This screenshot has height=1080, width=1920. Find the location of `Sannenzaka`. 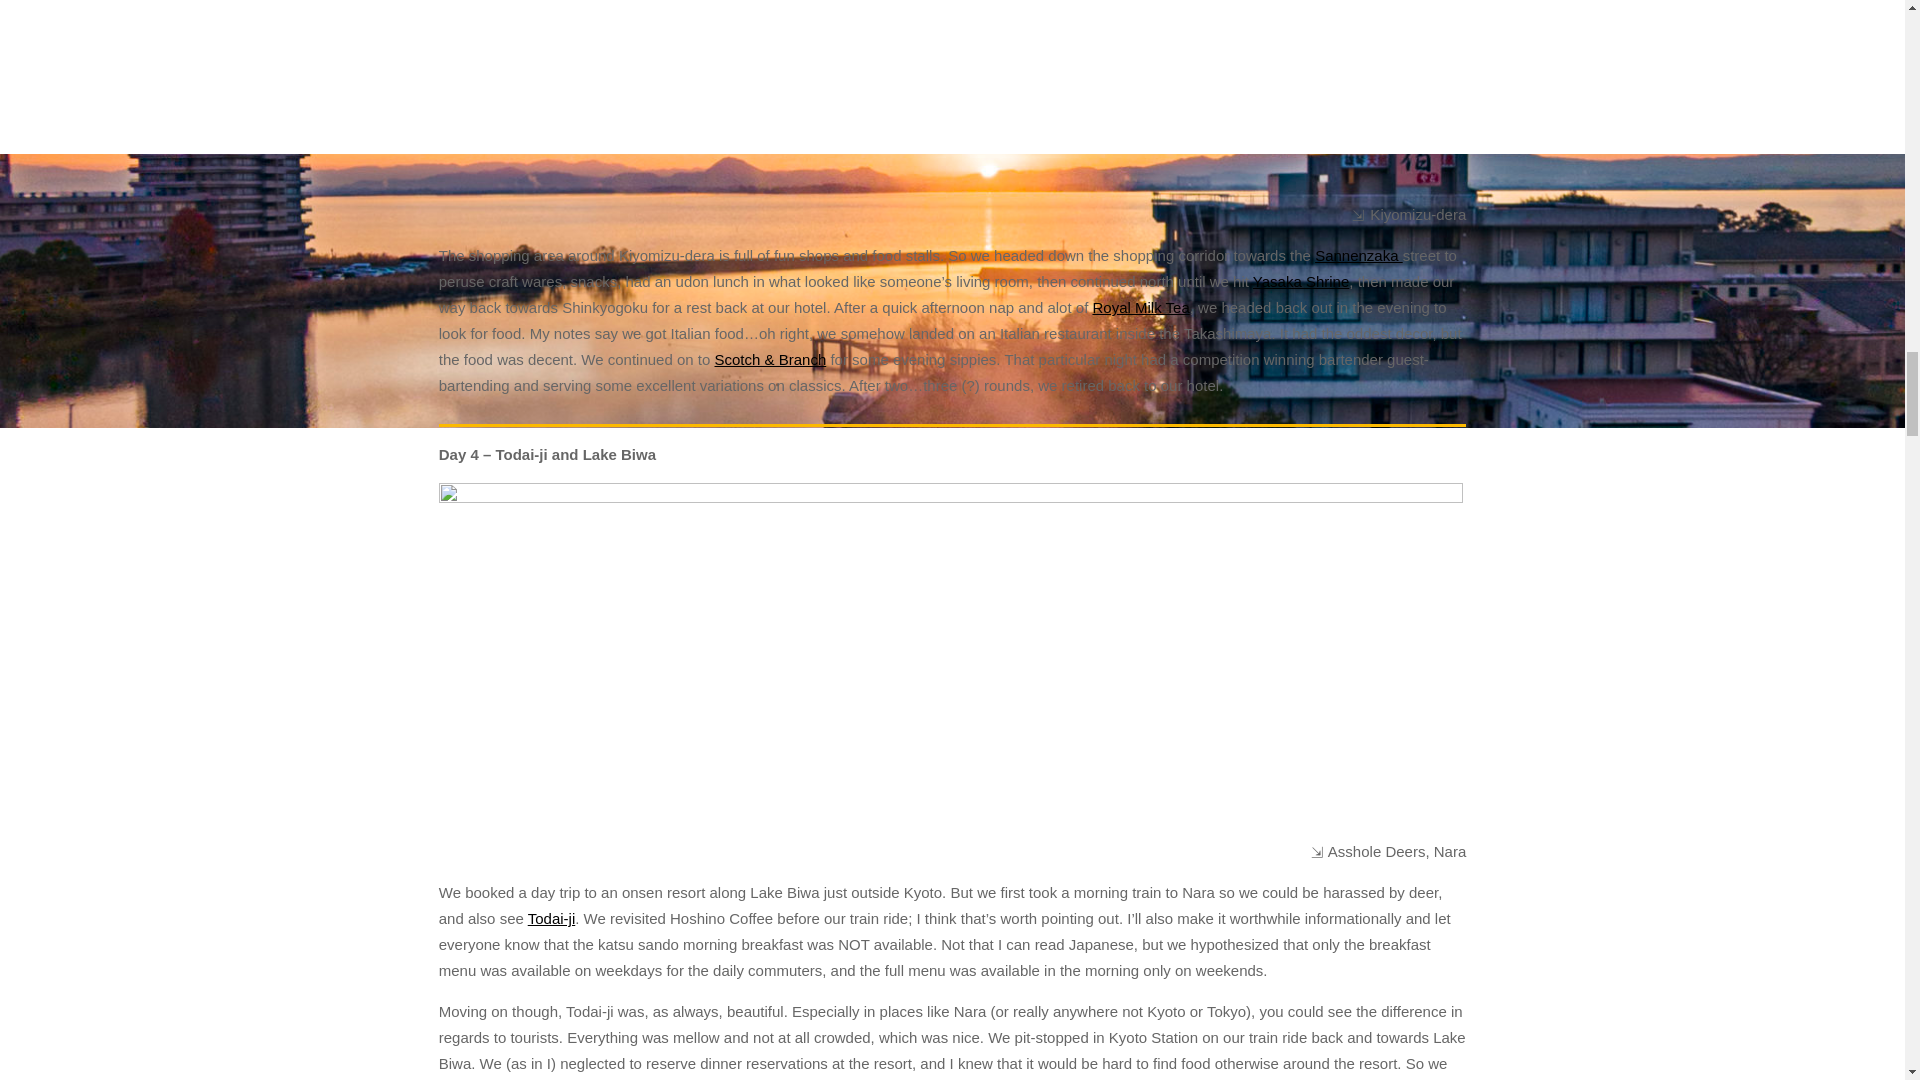

Sannenzaka is located at coordinates (1359, 255).